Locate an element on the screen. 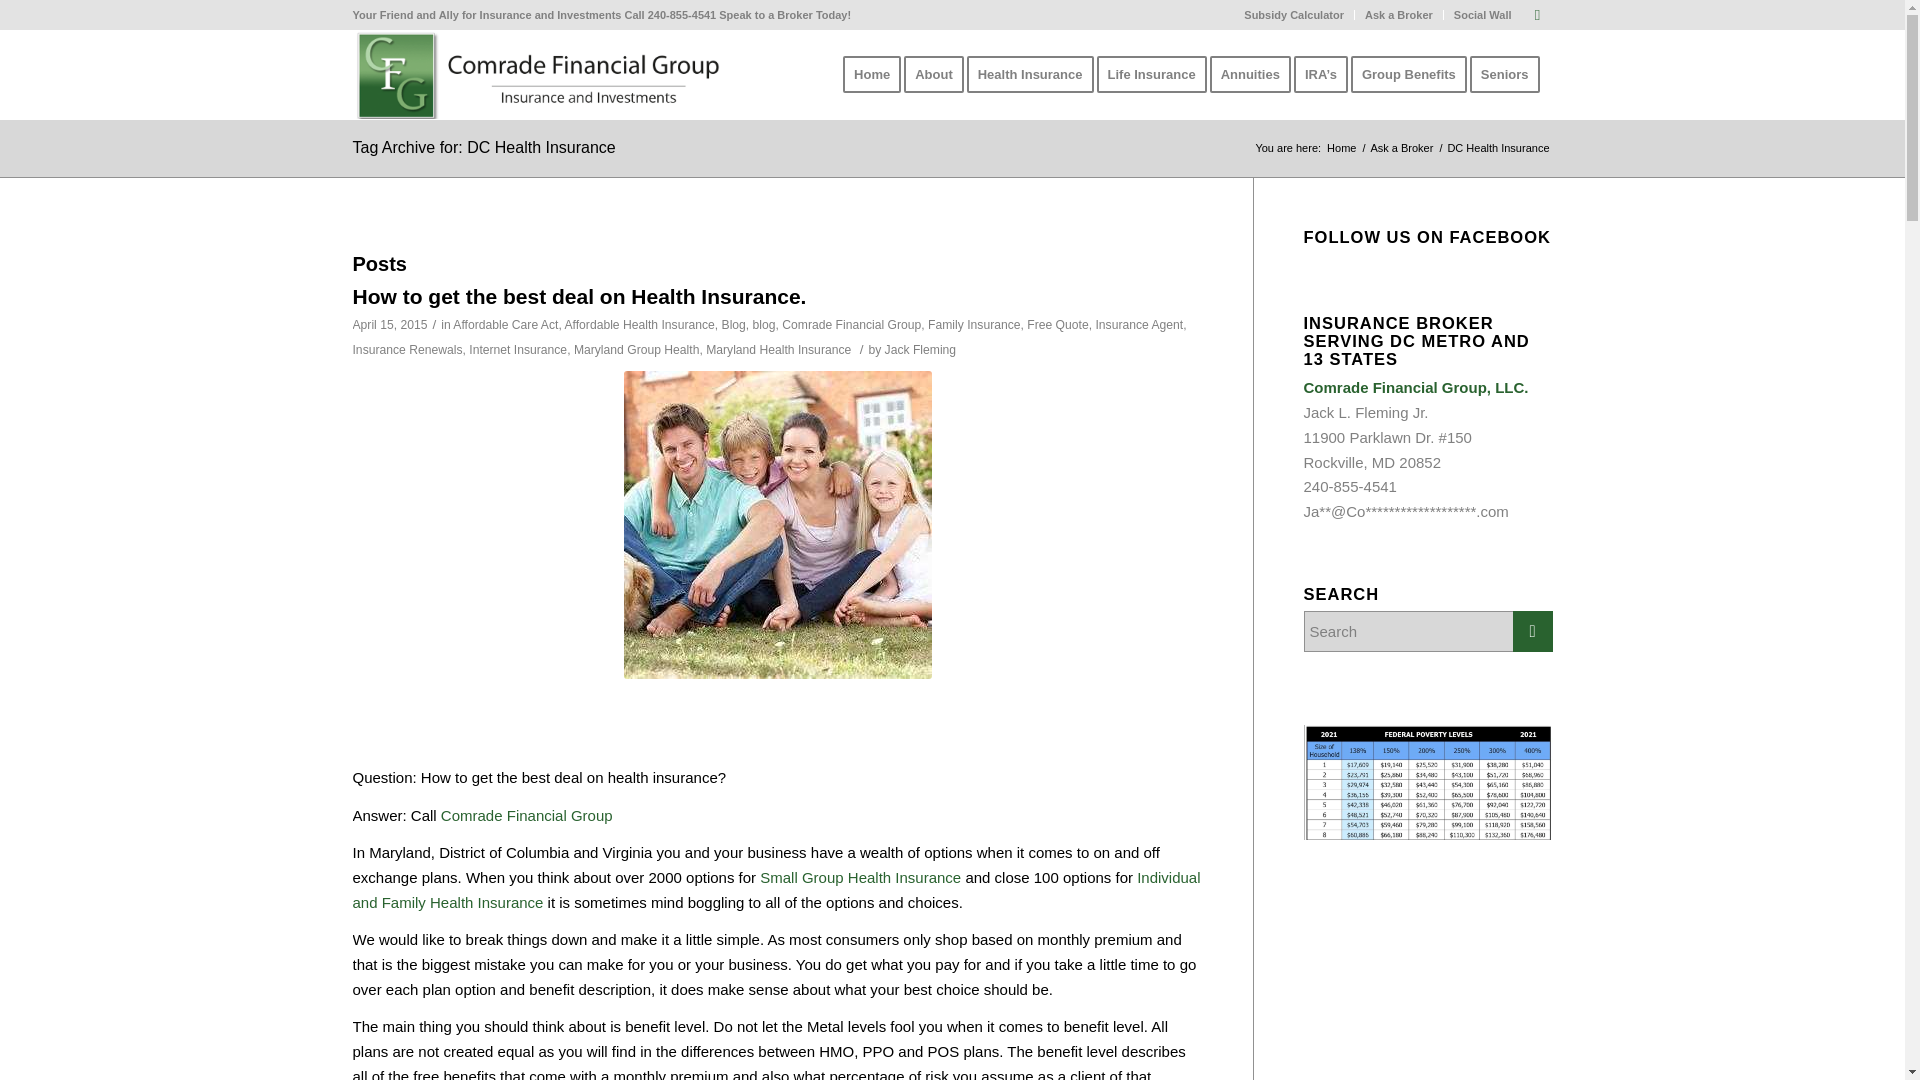  Comrade Financial Group is located at coordinates (526, 815).